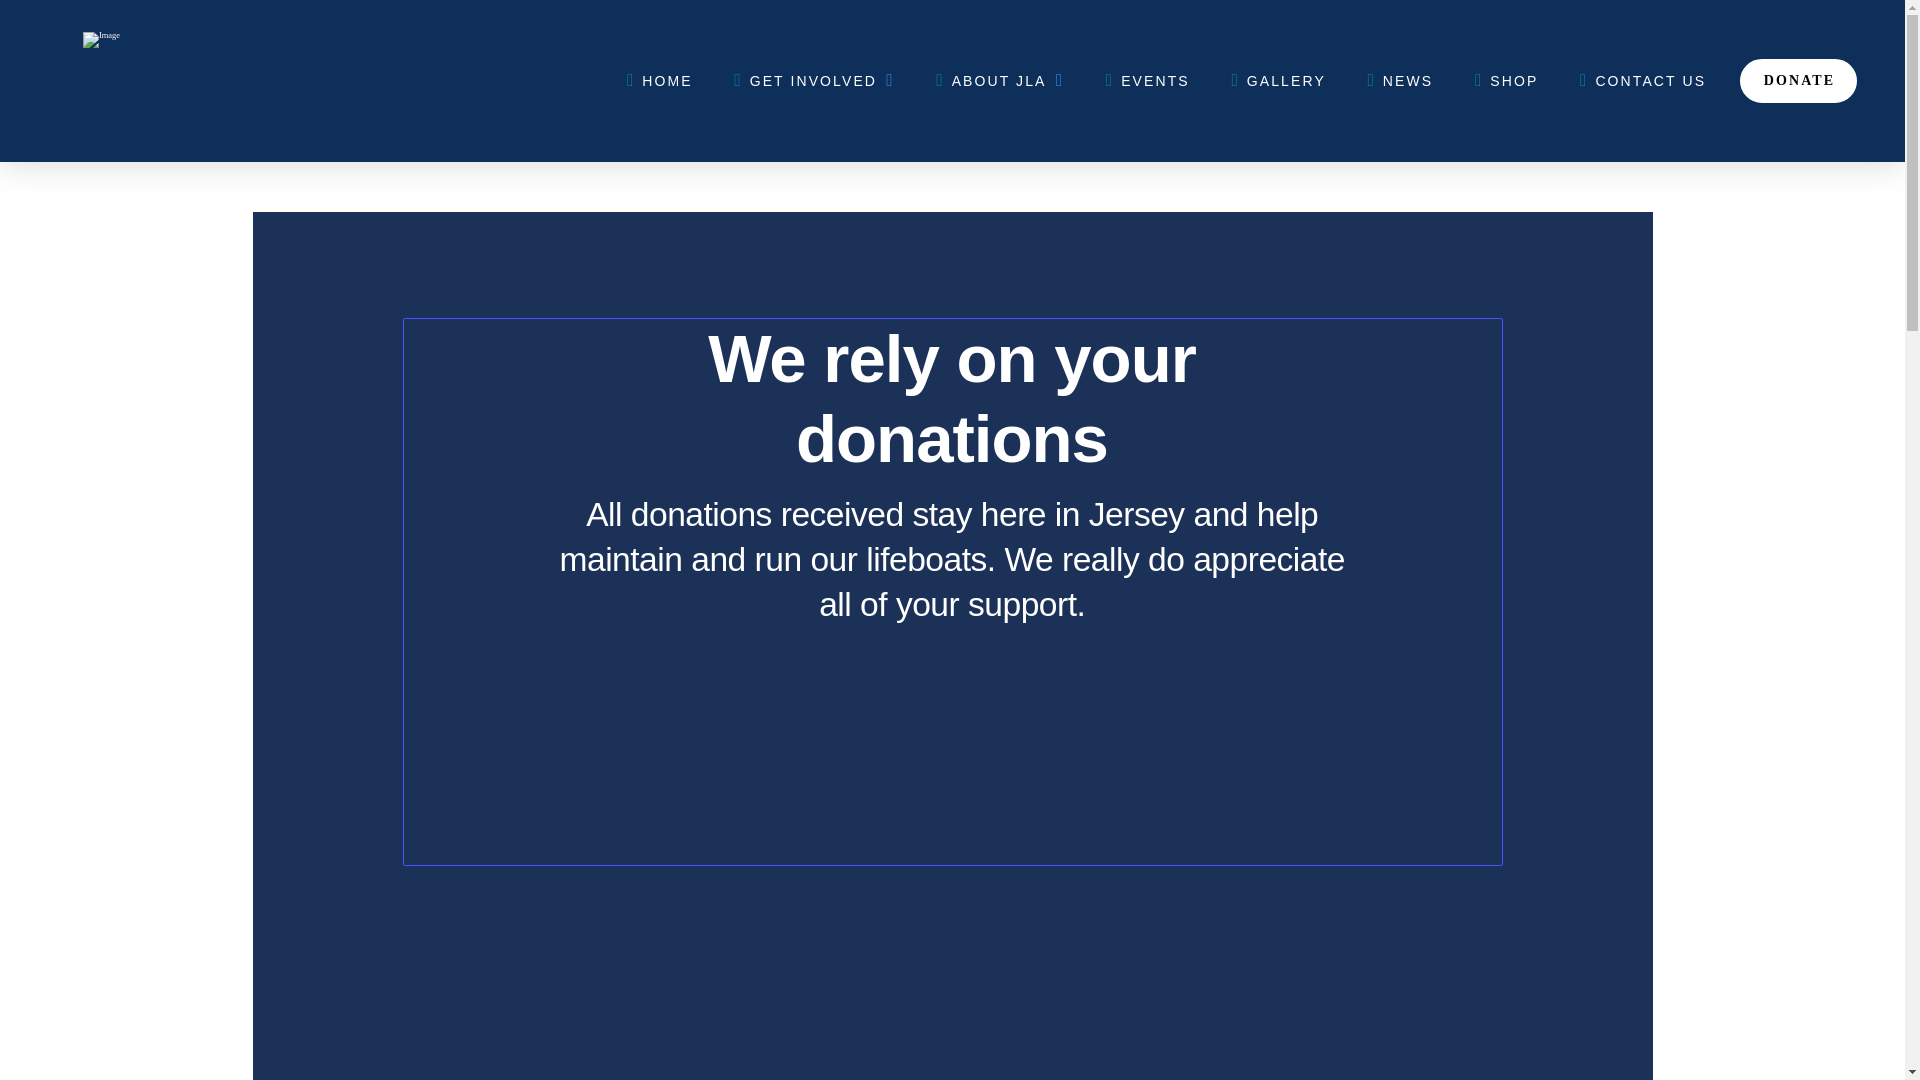 This screenshot has height=1080, width=1920. What do you see at coordinates (1642, 81) in the screenshot?
I see `CONTACT US` at bounding box center [1642, 81].